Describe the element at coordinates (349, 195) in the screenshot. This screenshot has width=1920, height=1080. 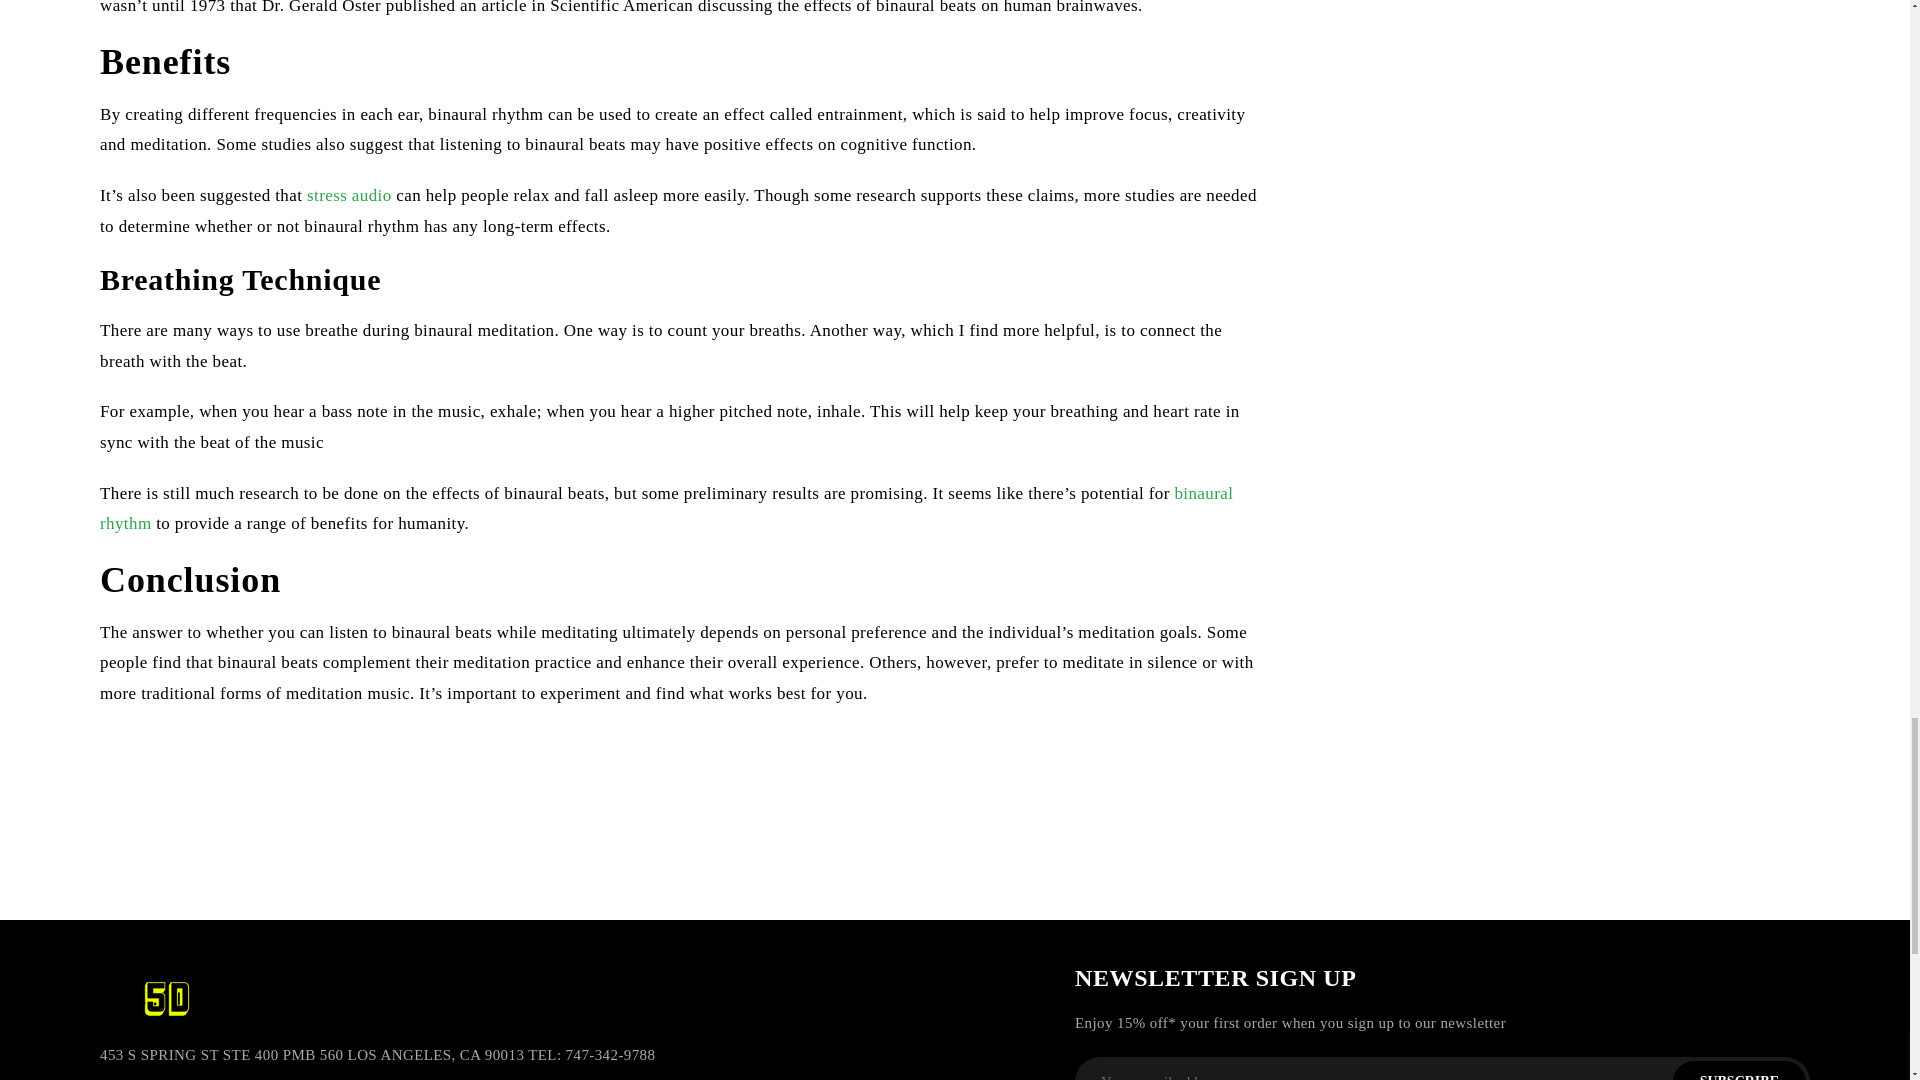
I see `stress audio` at that location.